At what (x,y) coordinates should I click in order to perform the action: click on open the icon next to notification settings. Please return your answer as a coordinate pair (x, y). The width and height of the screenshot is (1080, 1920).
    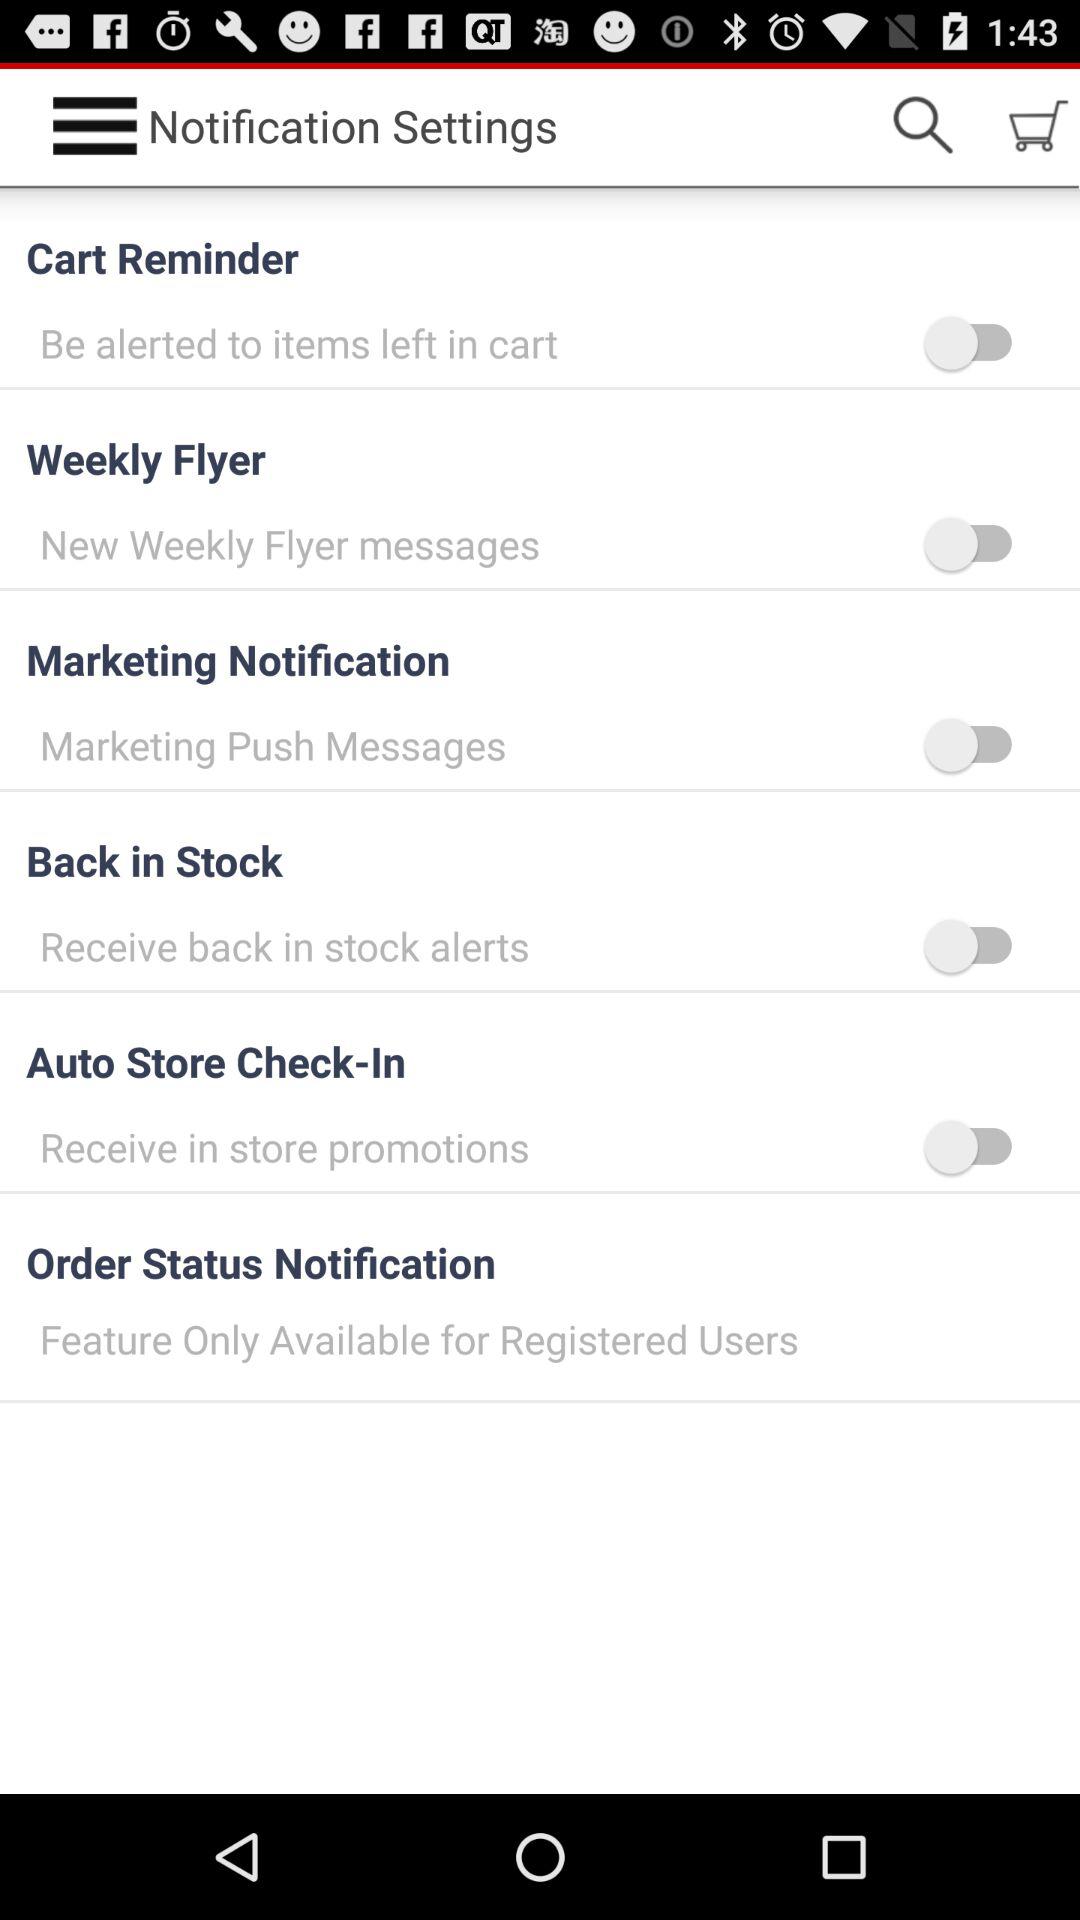
    Looking at the image, I should click on (922, 126).